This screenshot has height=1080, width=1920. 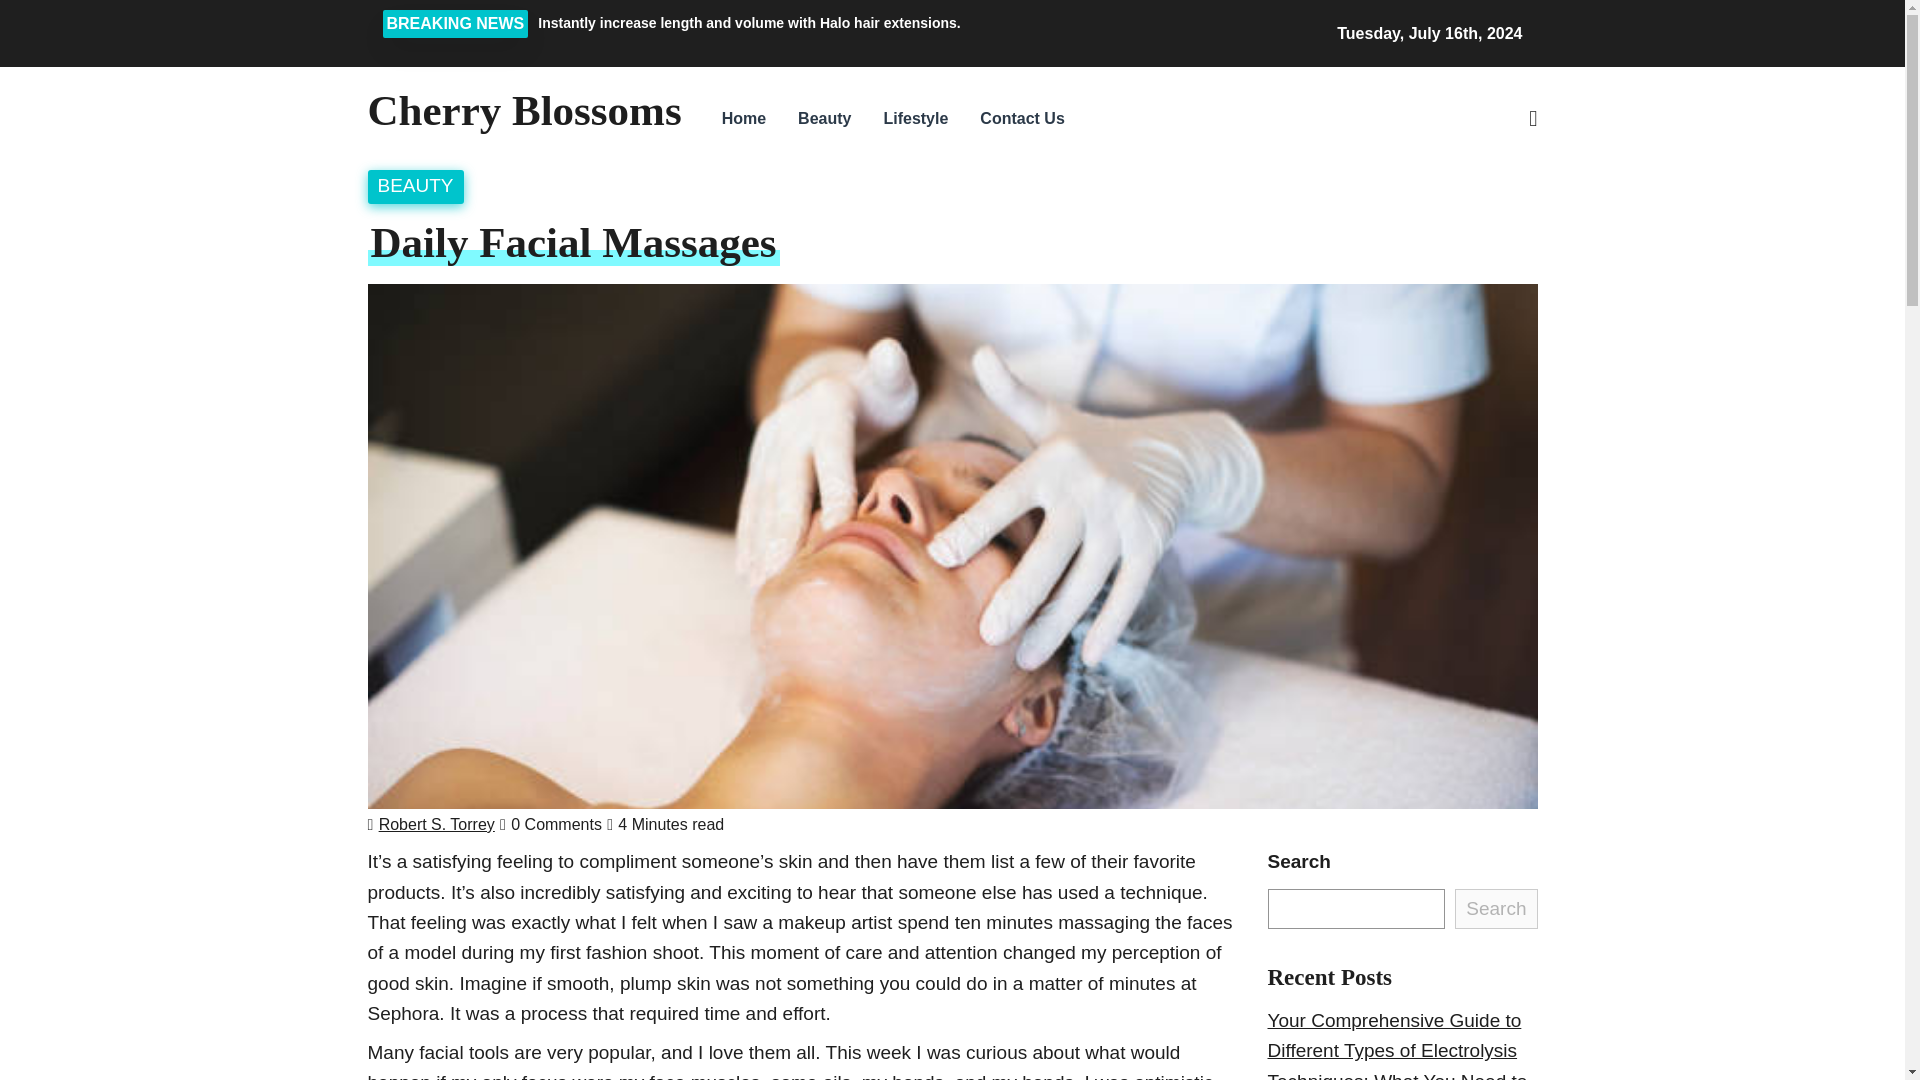 I want to click on Cherry Blossoms, so click(x=524, y=110).